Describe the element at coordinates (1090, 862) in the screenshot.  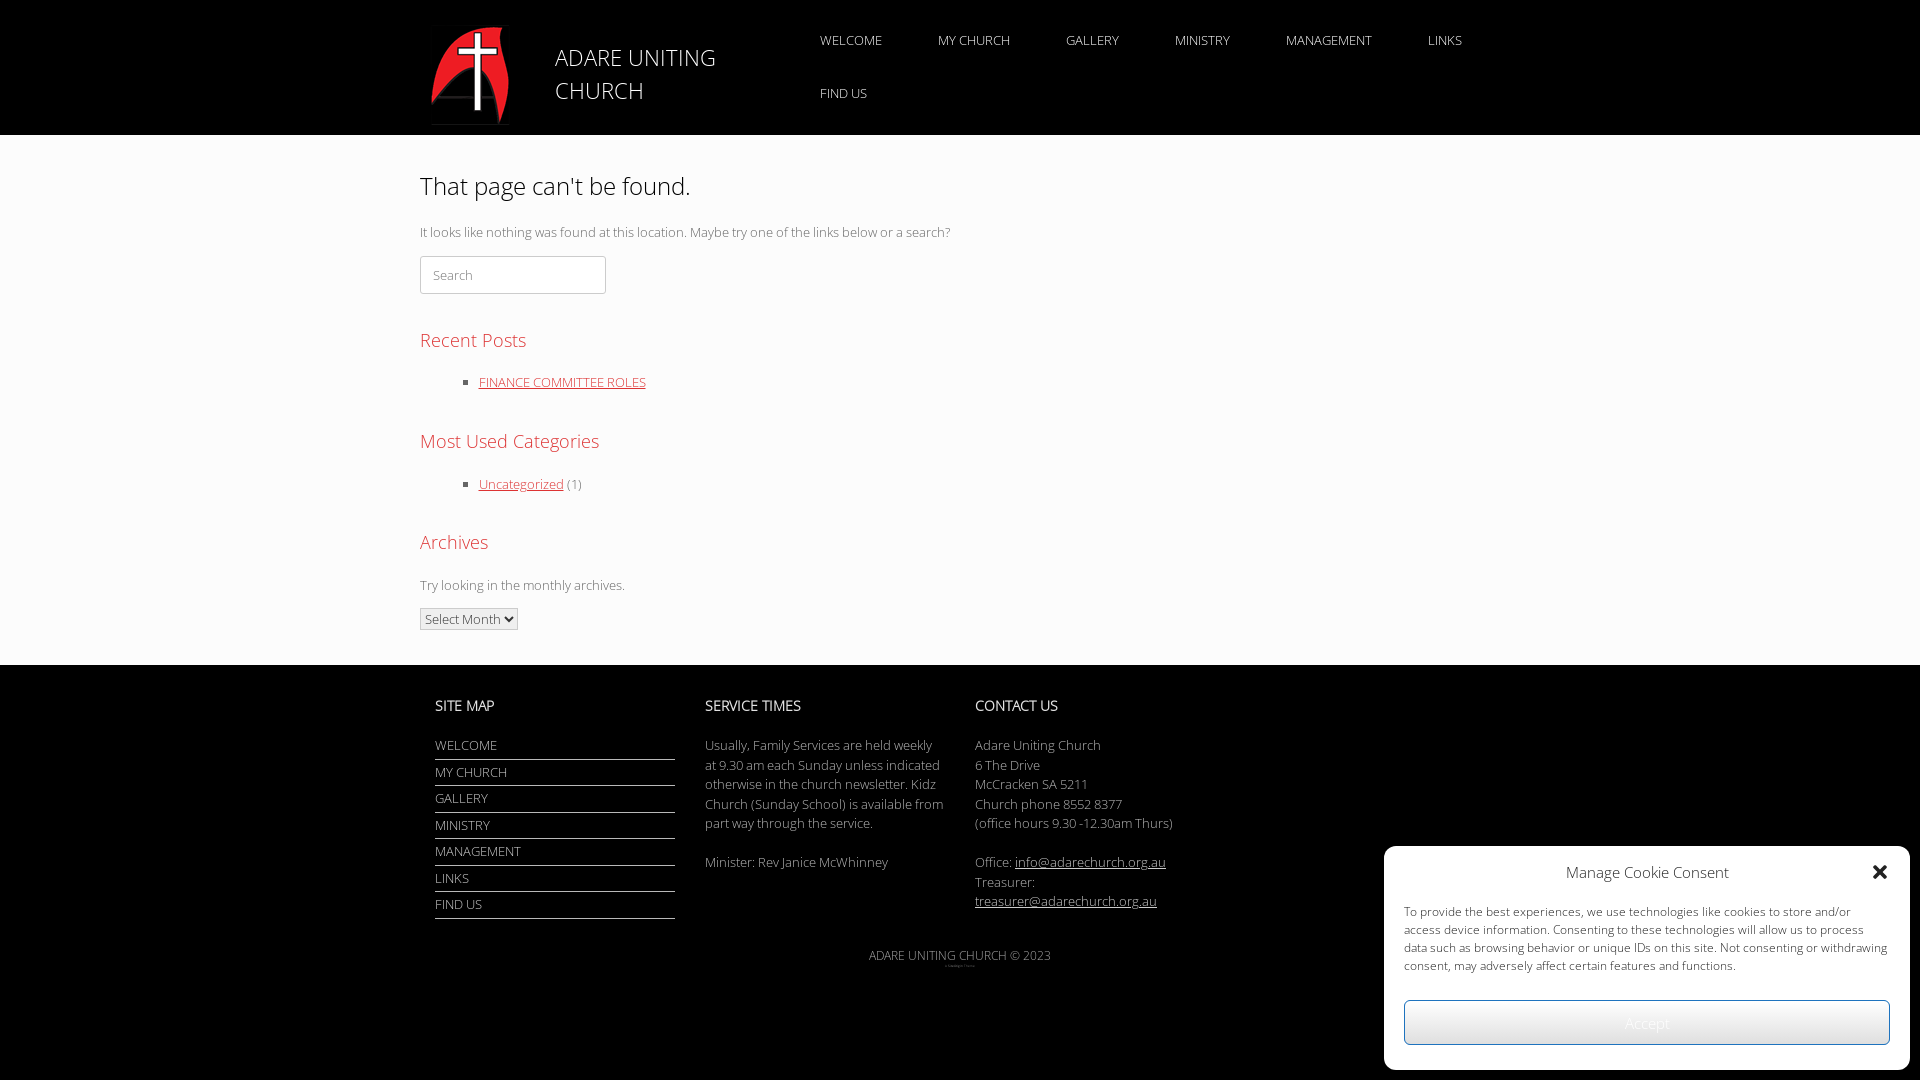
I see `info@adarechurch.org.au` at that location.